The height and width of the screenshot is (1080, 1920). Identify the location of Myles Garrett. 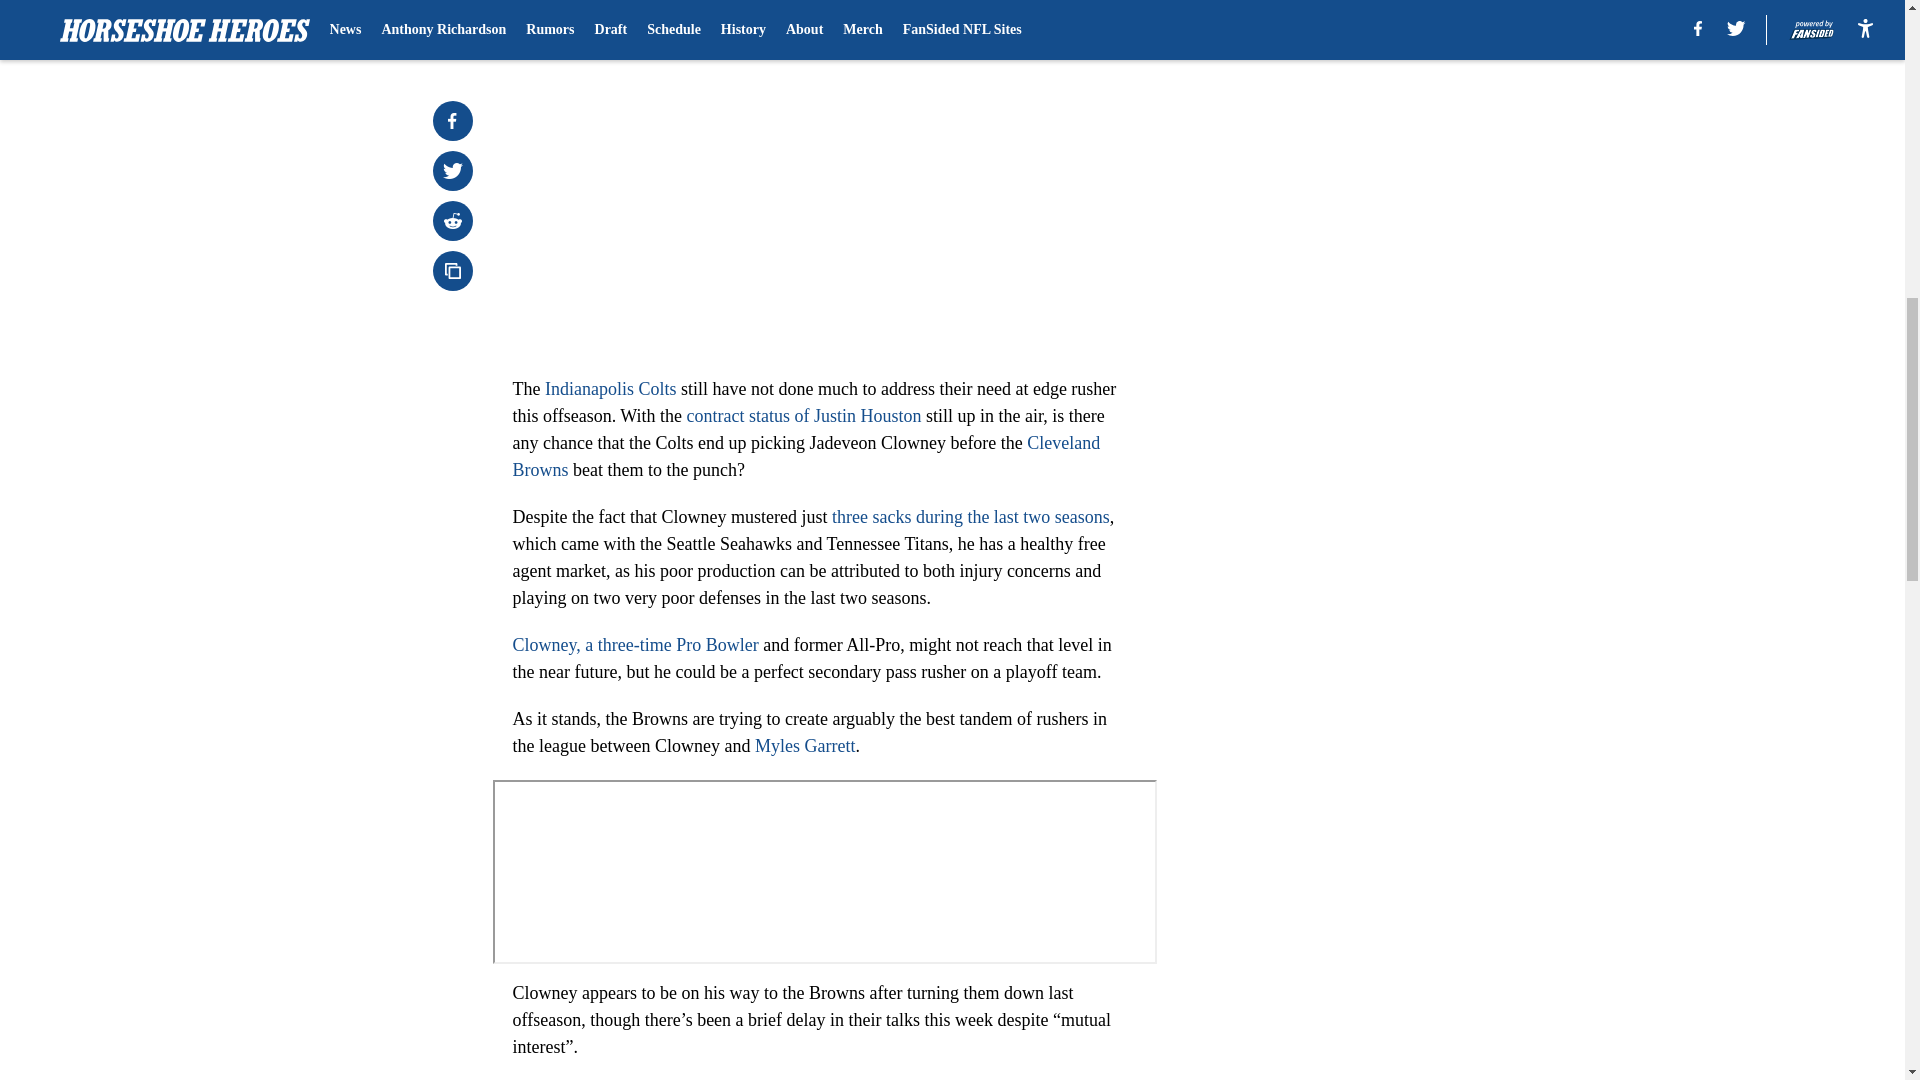
(804, 746).